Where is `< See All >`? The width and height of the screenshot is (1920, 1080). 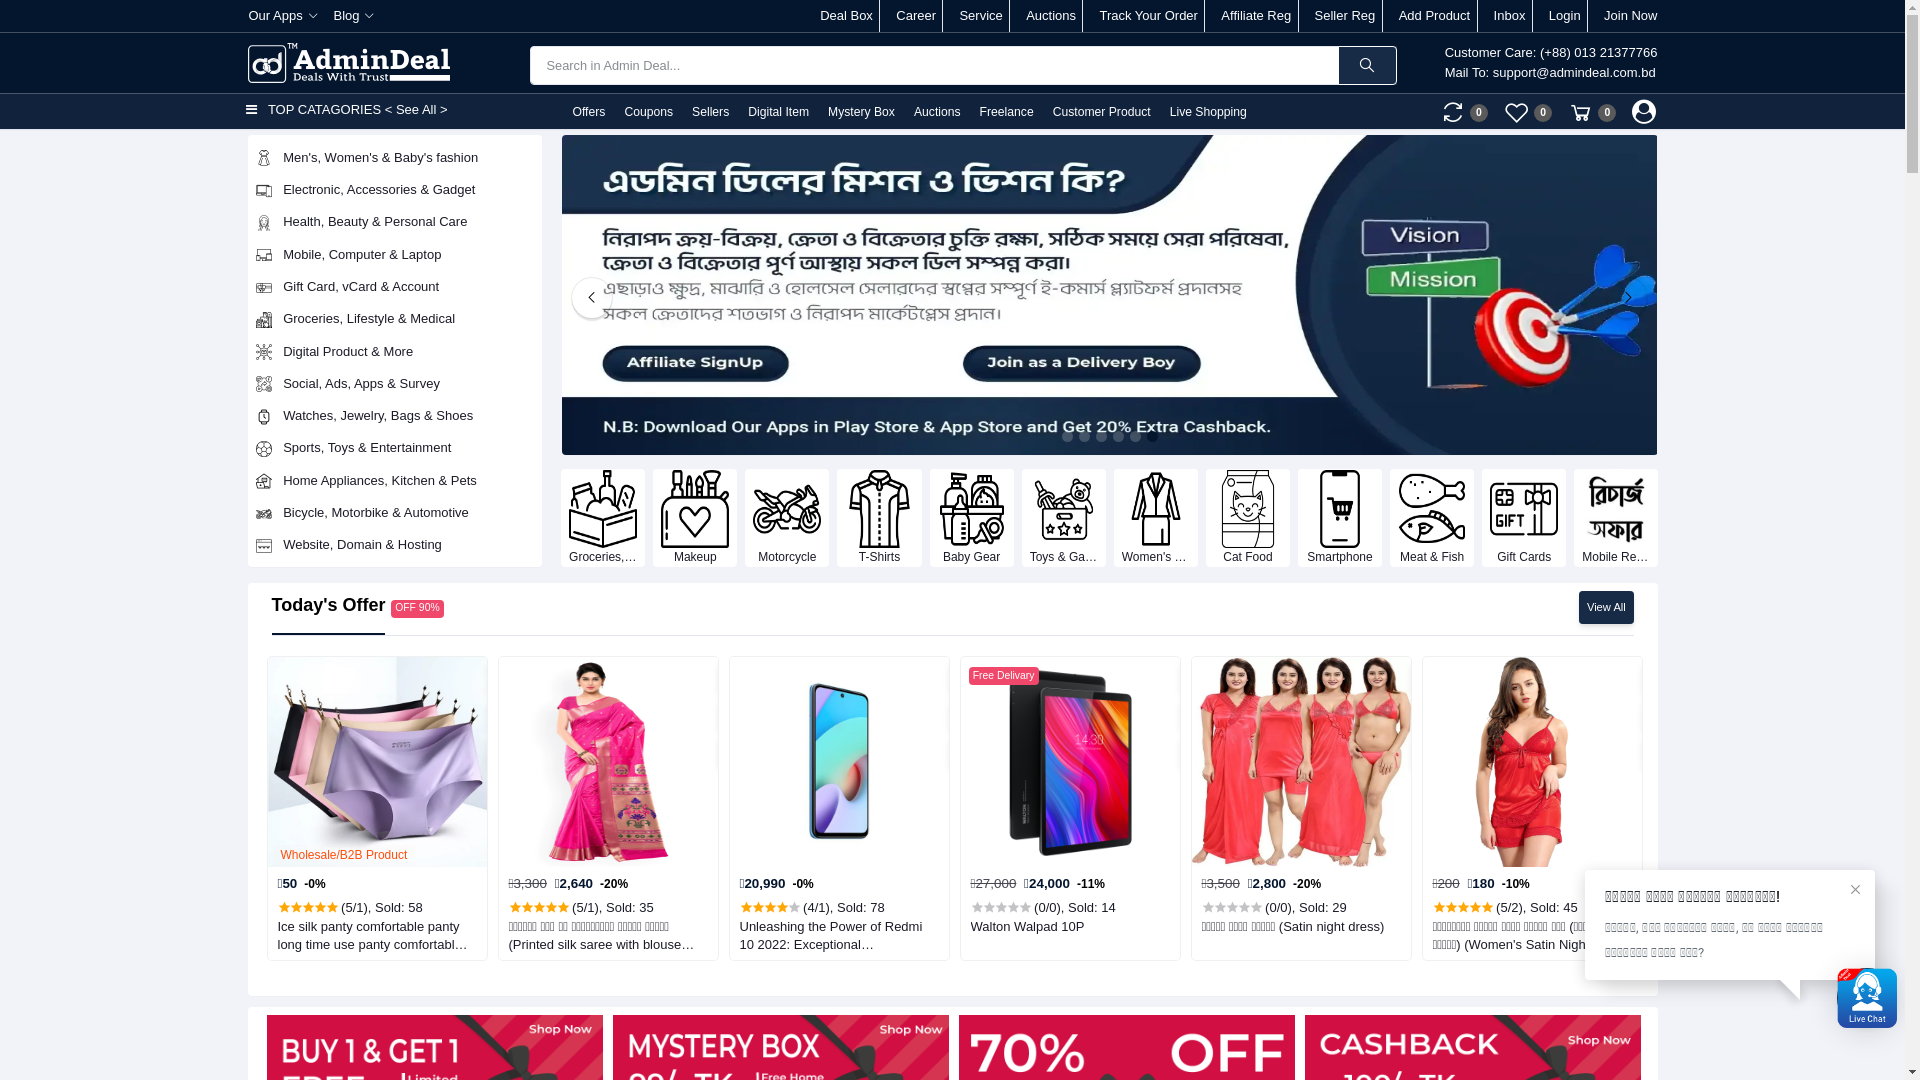
< See All > is located at coordinates (416, 110).